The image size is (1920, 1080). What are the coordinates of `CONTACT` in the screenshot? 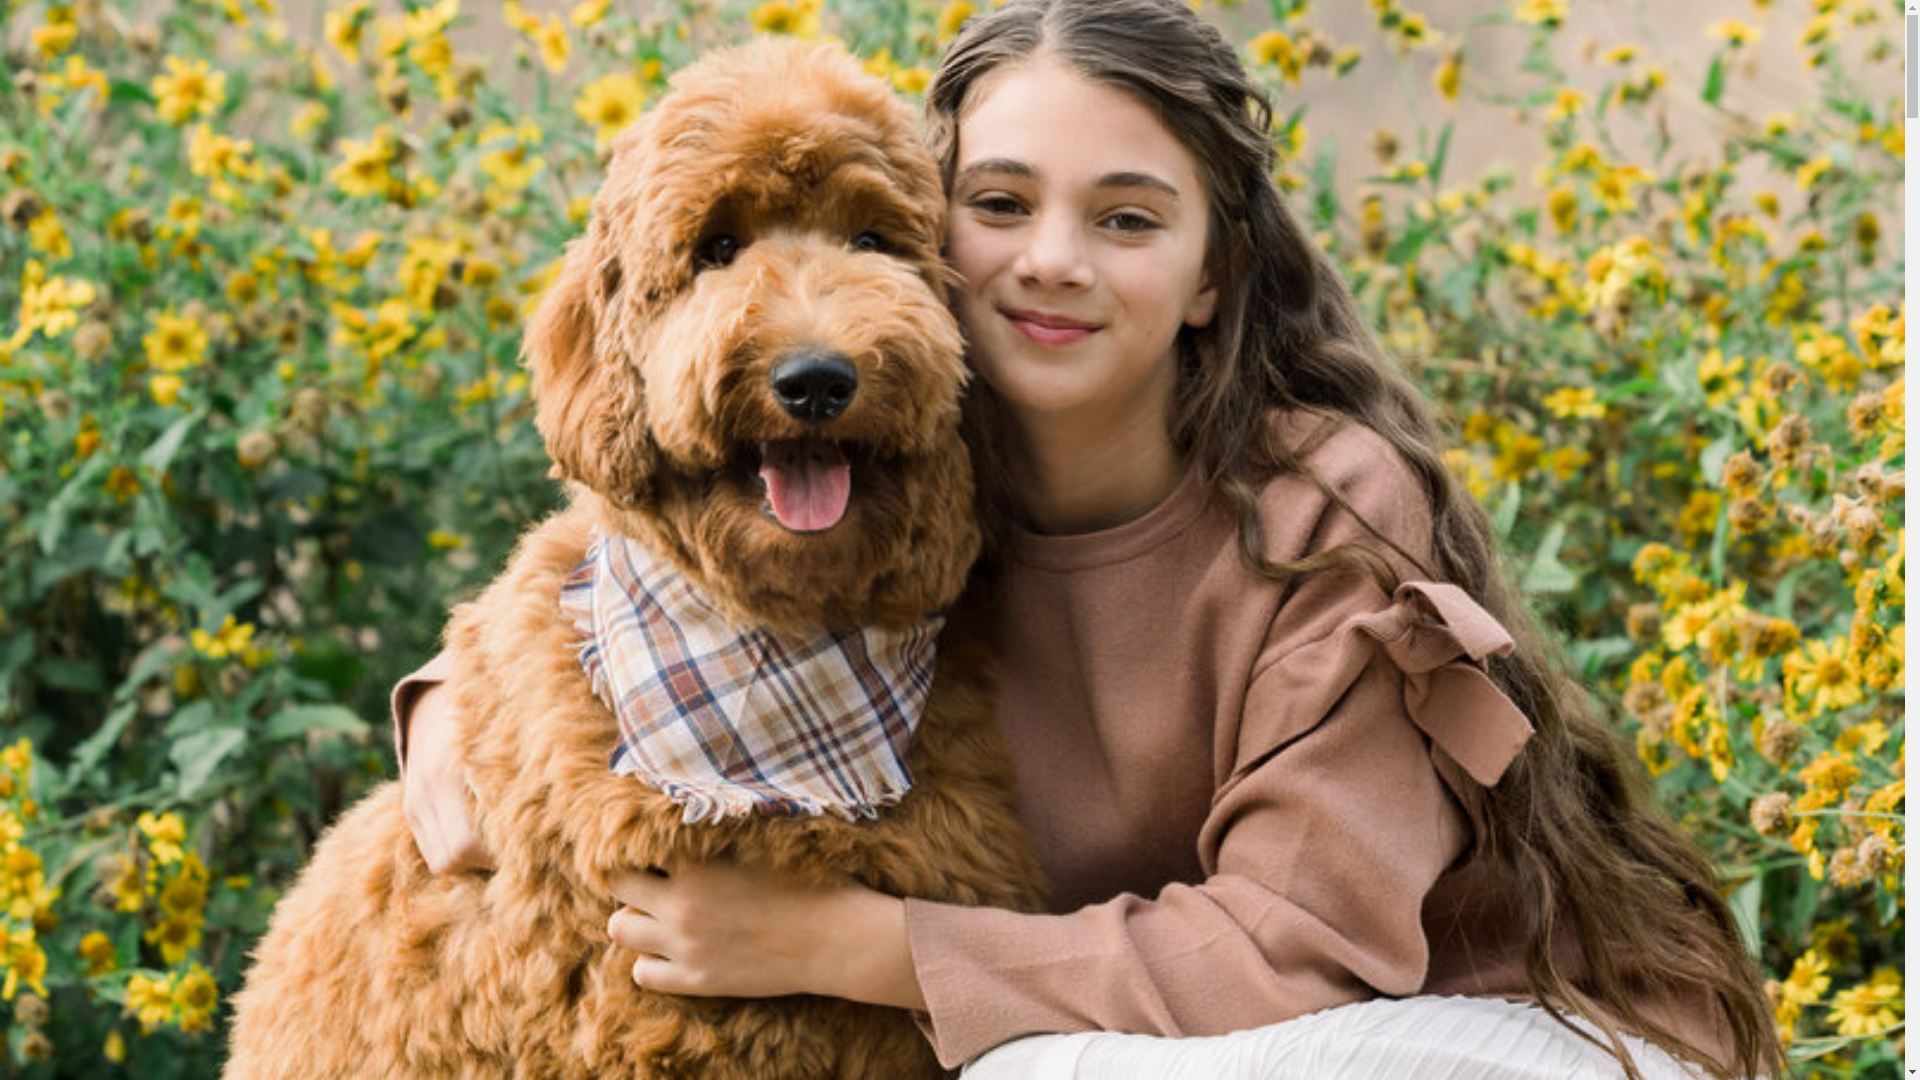 It's located at (607, 92).